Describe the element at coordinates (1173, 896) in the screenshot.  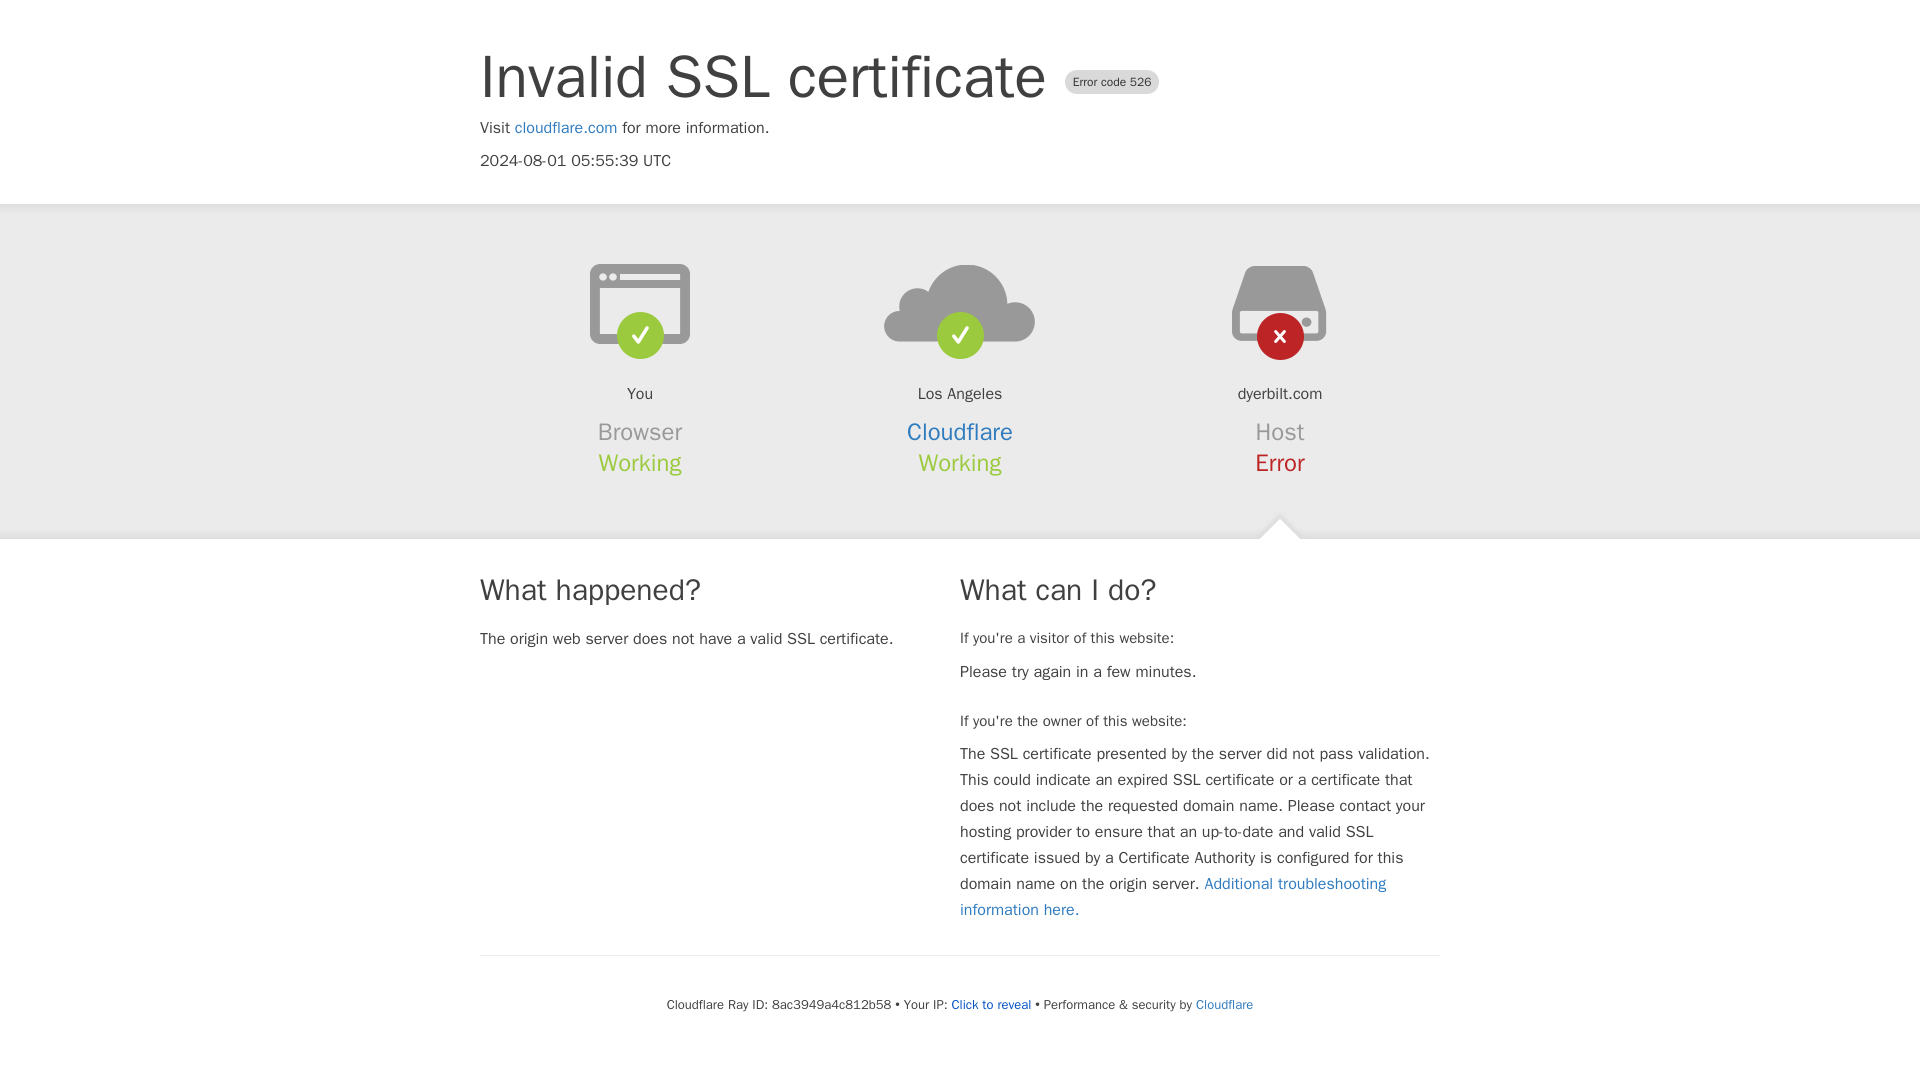
I see `Additional troubleshooting information here.` at that location.